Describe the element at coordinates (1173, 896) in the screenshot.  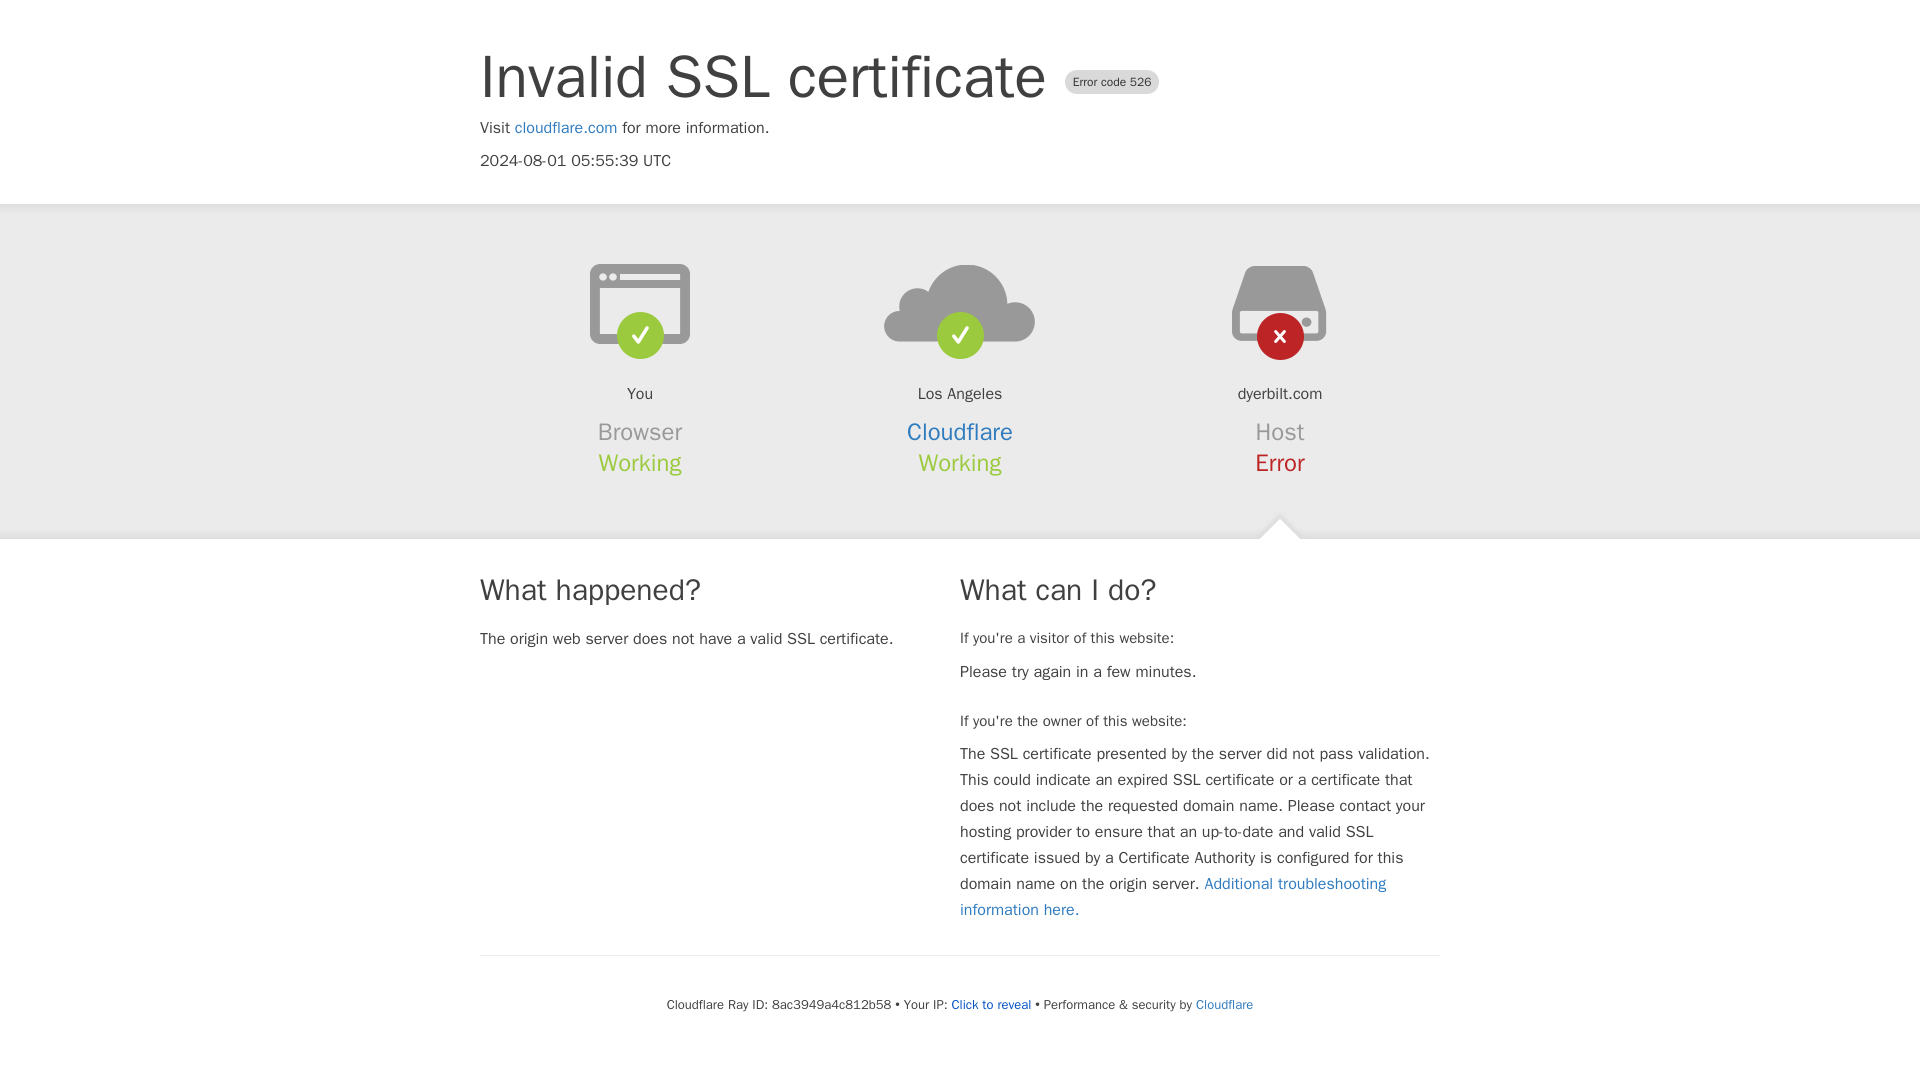
I see `Additional troubleshooting information here.` at that location.